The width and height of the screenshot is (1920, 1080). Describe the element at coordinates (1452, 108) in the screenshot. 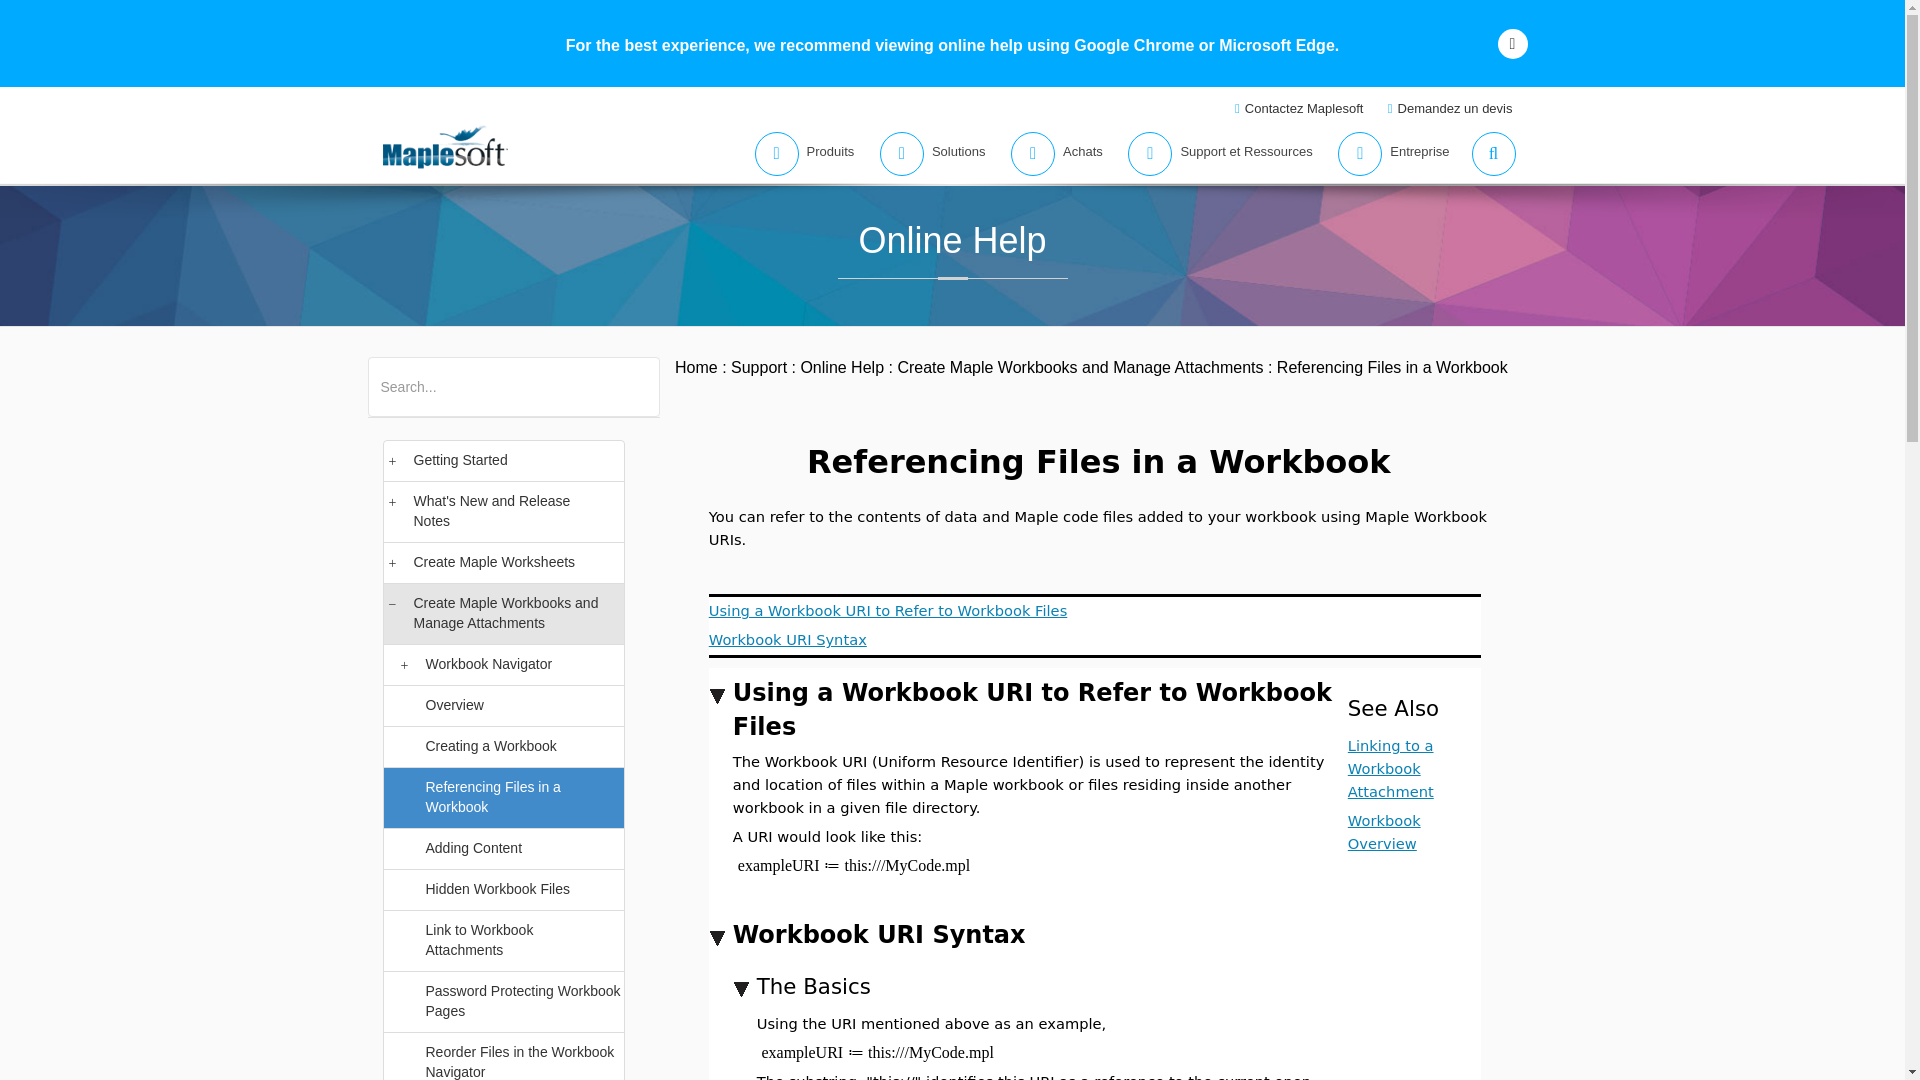

I see `Demandez un devis` at that location.